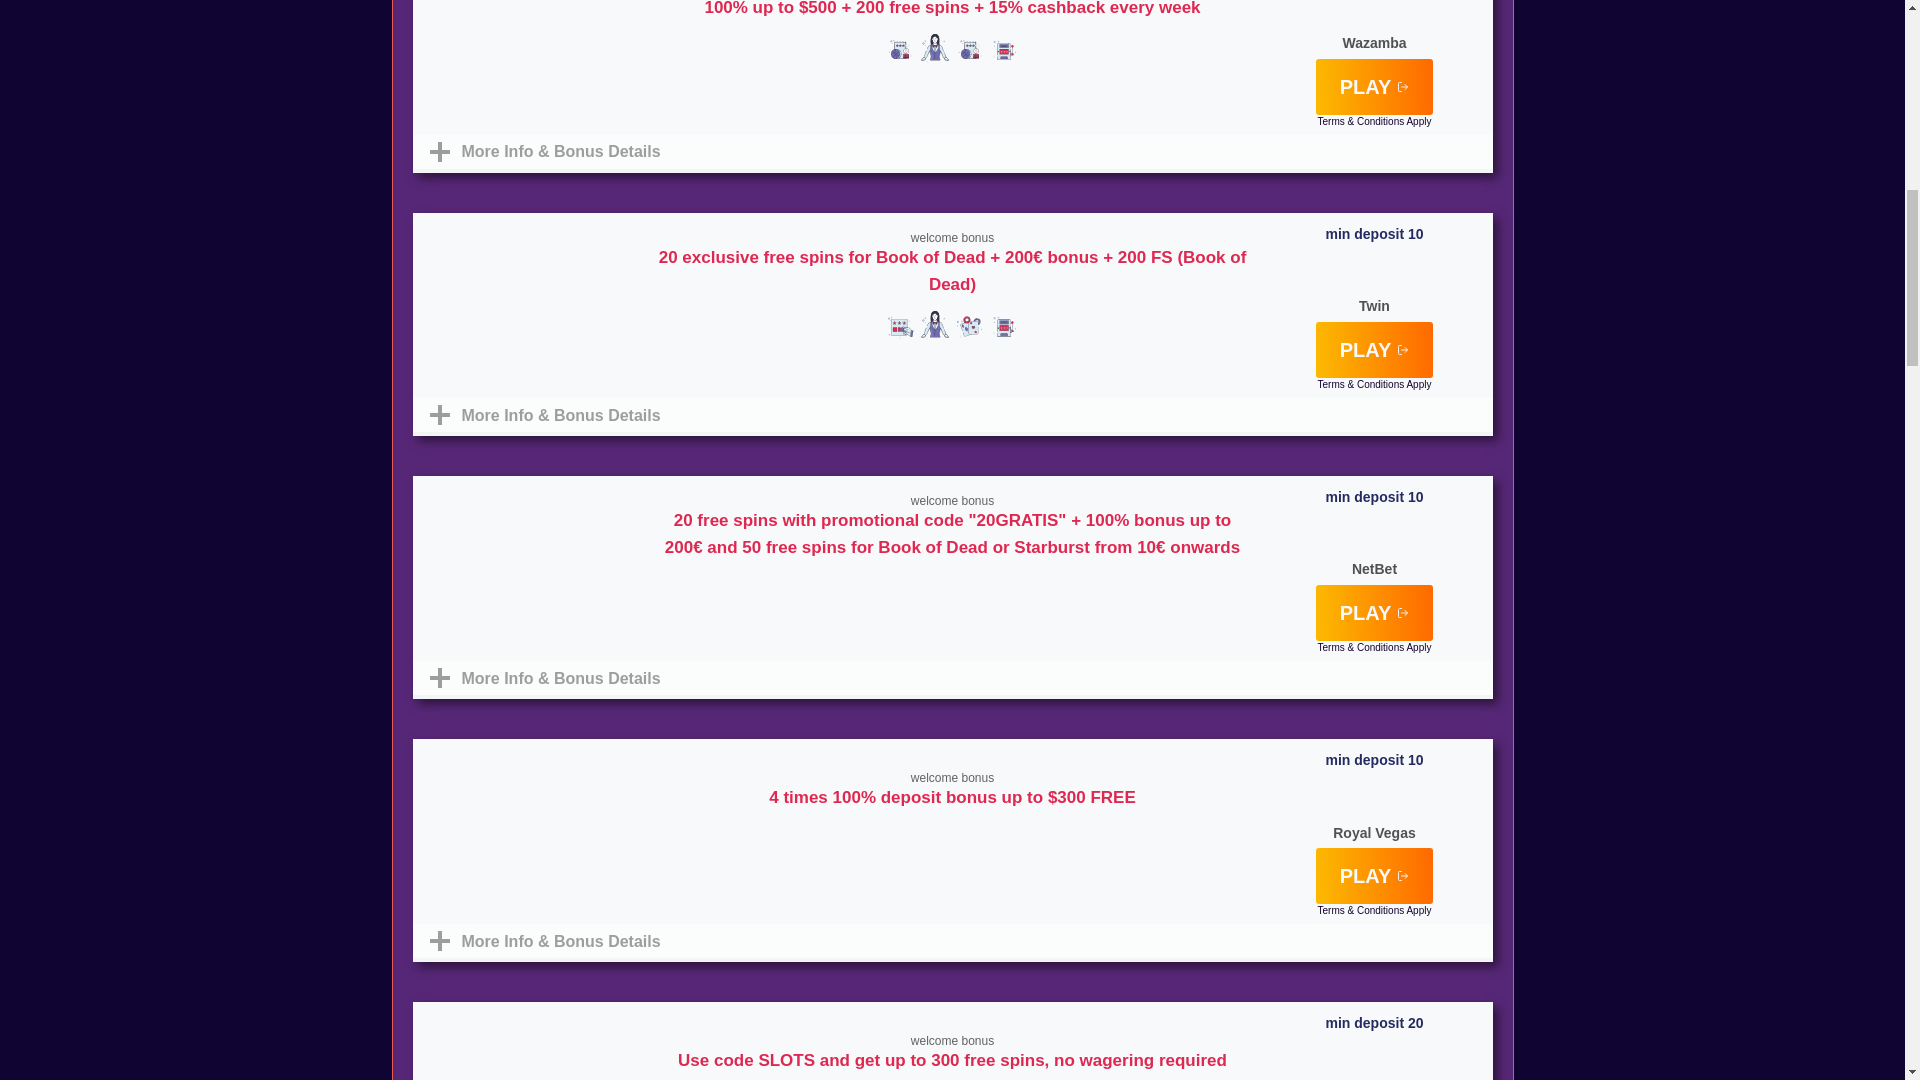 The image size is (1920, 1080). I want to click on Games, so click(969, 327).